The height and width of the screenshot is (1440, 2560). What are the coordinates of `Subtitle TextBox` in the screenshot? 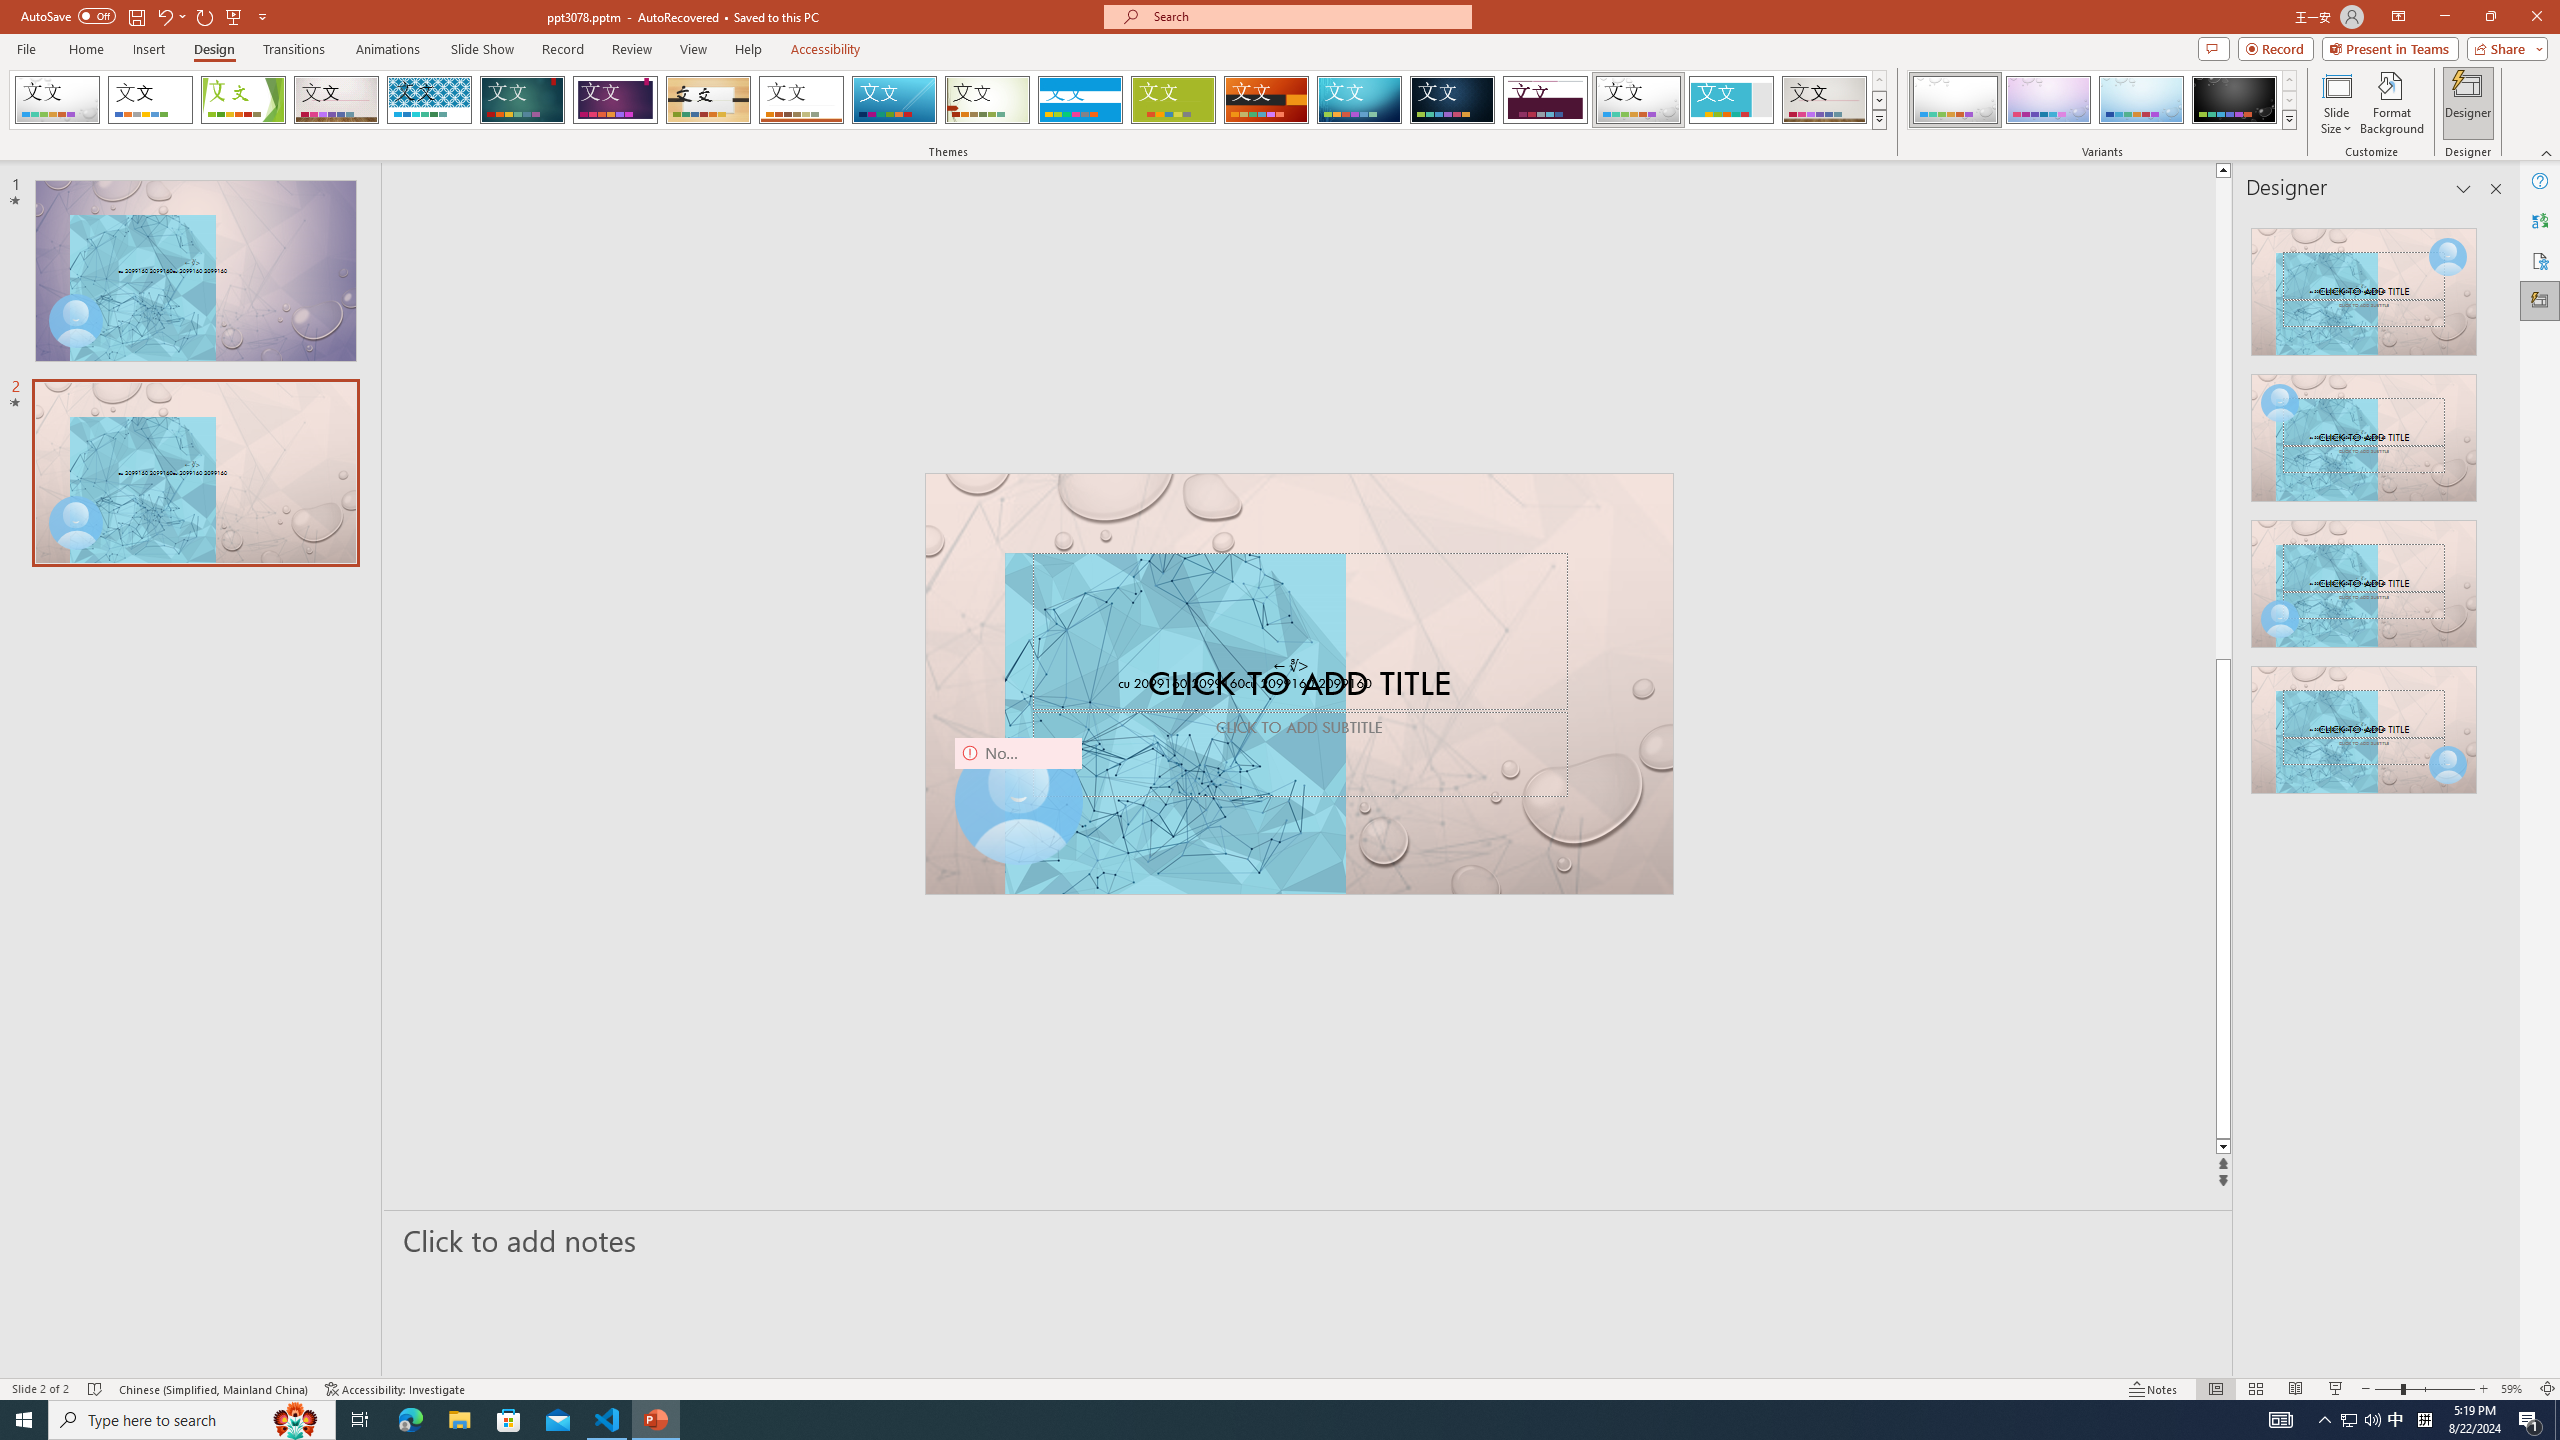 It's located at (1300, 754).